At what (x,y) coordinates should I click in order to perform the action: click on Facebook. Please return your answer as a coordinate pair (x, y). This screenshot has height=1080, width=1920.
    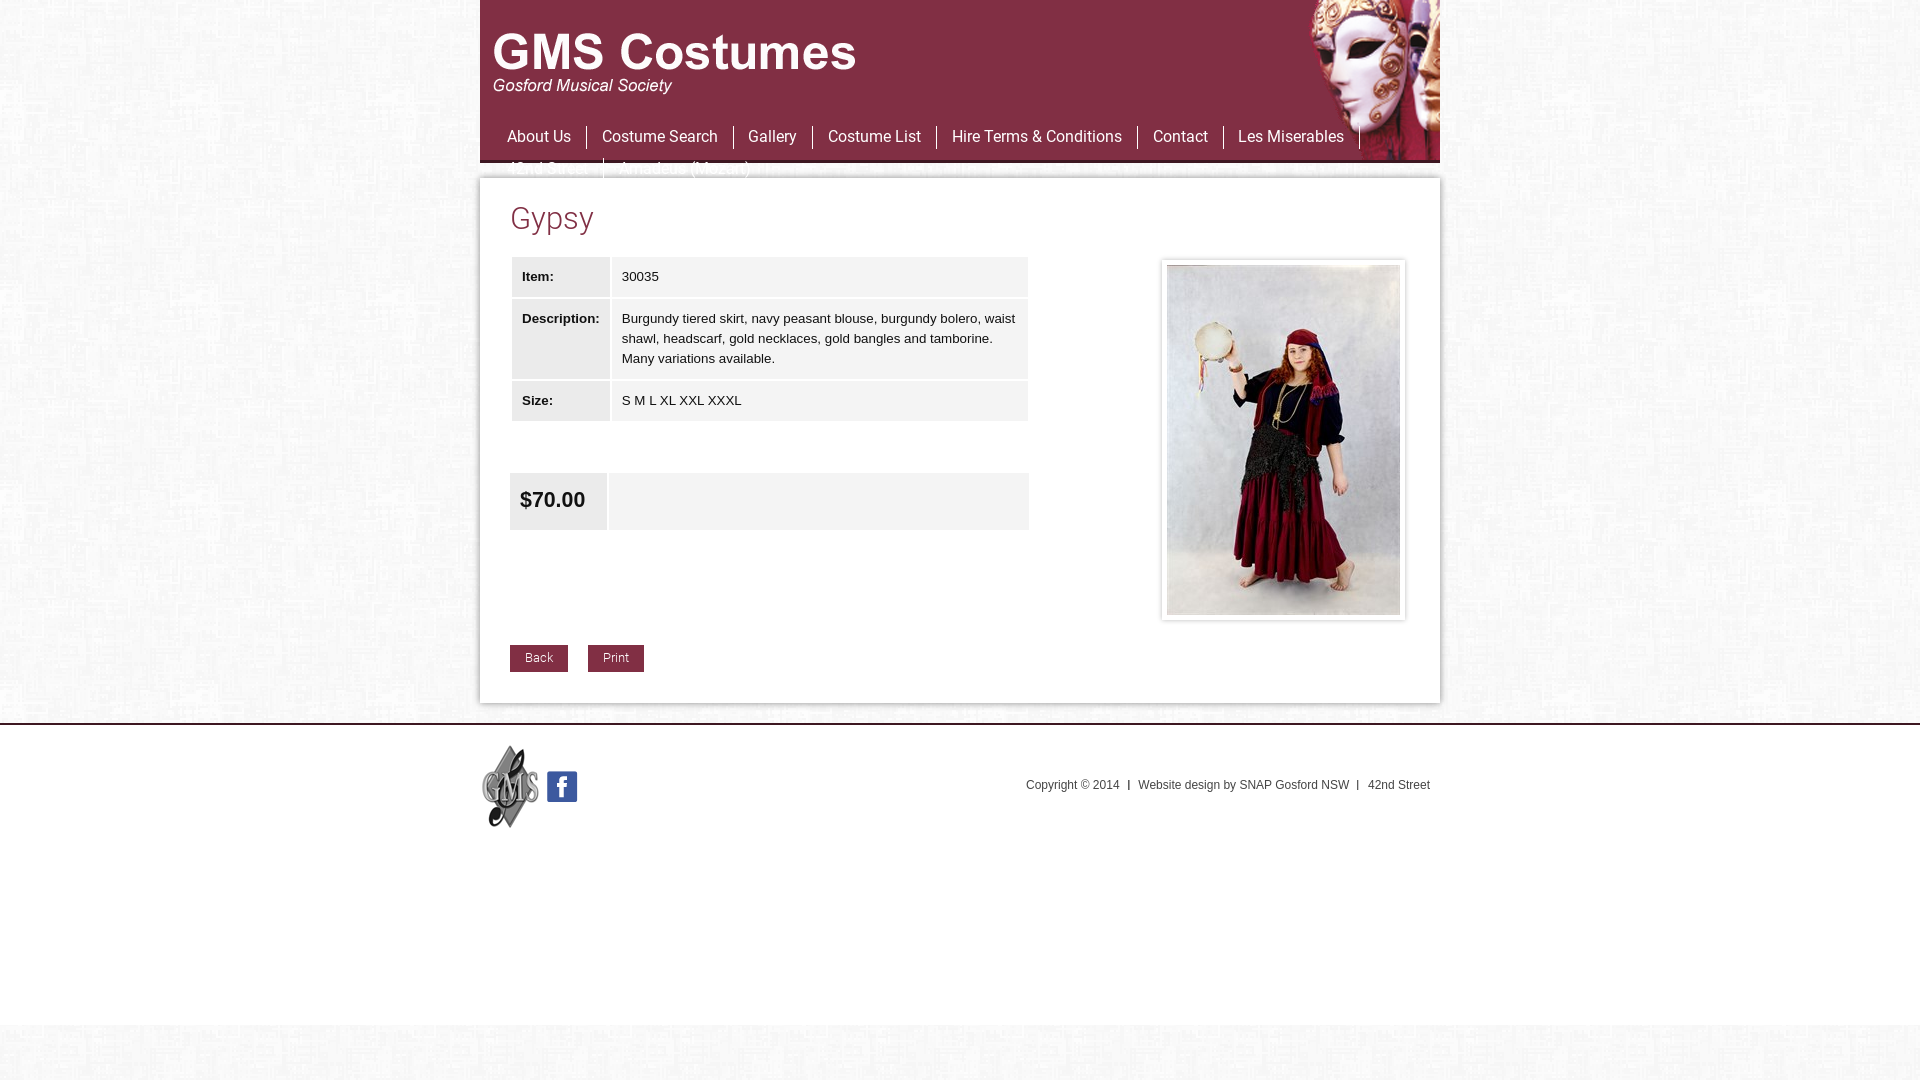
    Looking at the image, I should click on (563, 787).